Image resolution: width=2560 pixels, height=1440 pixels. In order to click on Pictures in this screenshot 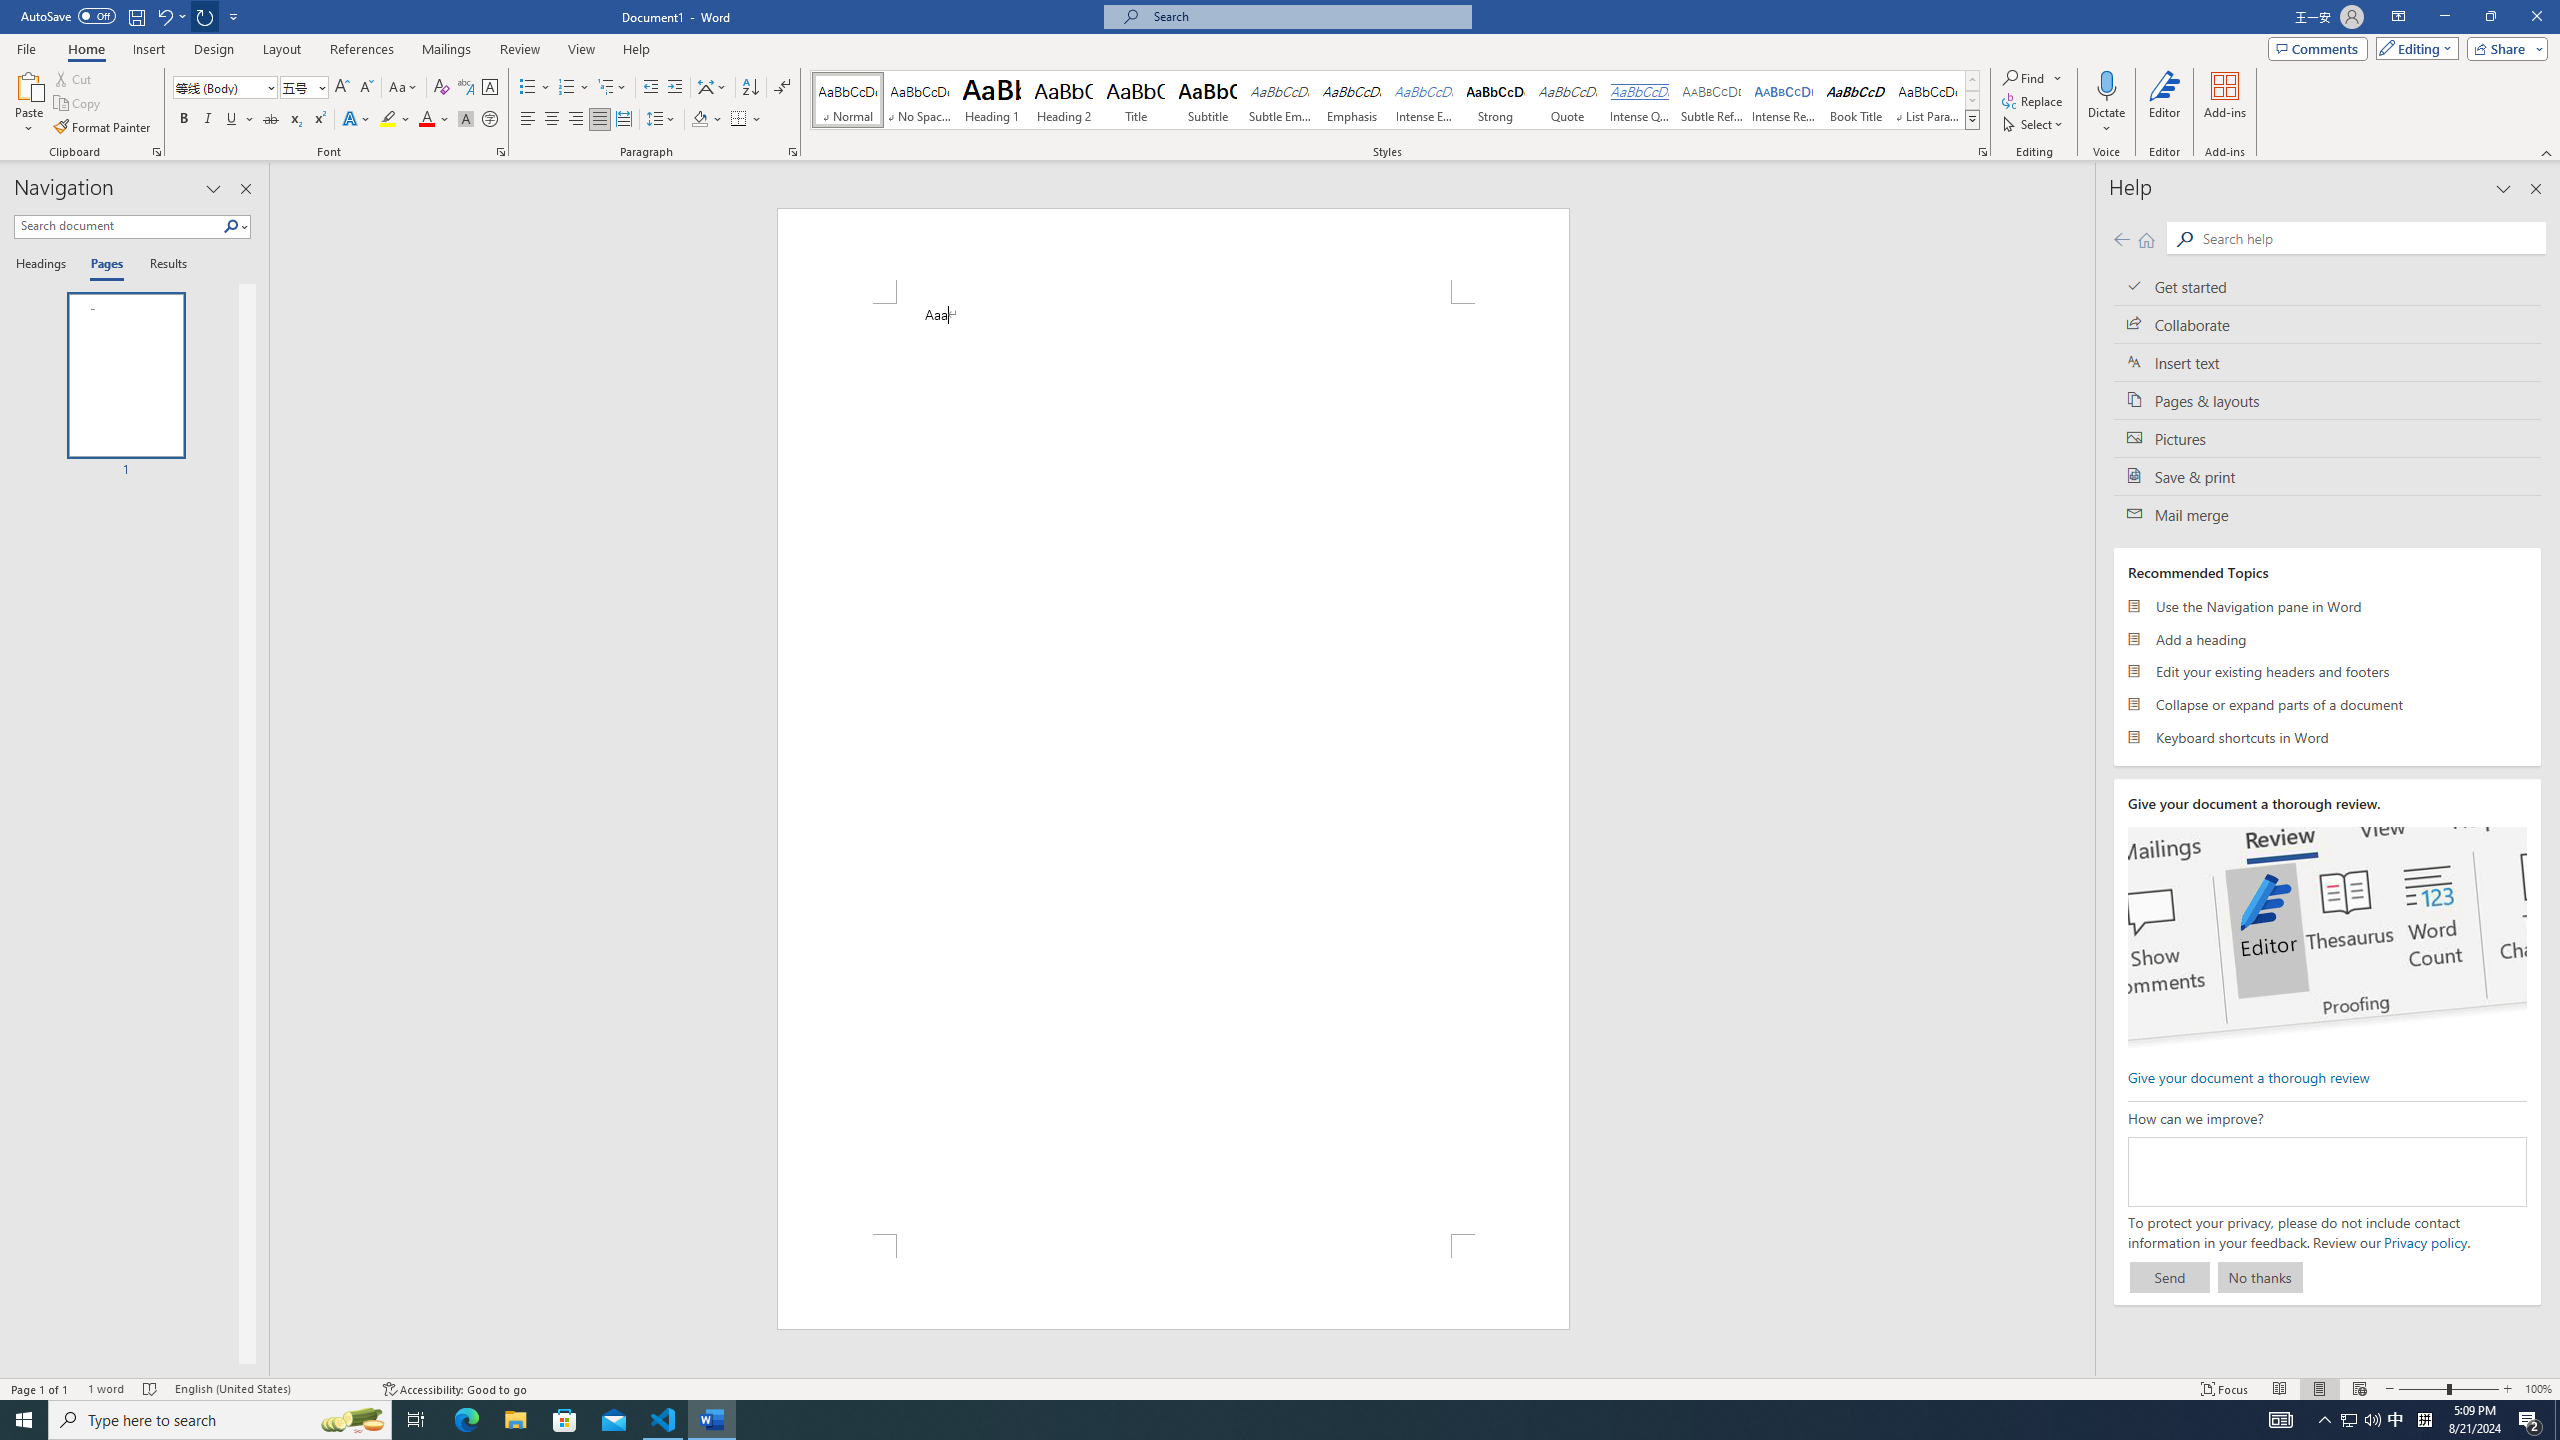, I will do `click(2328, 438)`.